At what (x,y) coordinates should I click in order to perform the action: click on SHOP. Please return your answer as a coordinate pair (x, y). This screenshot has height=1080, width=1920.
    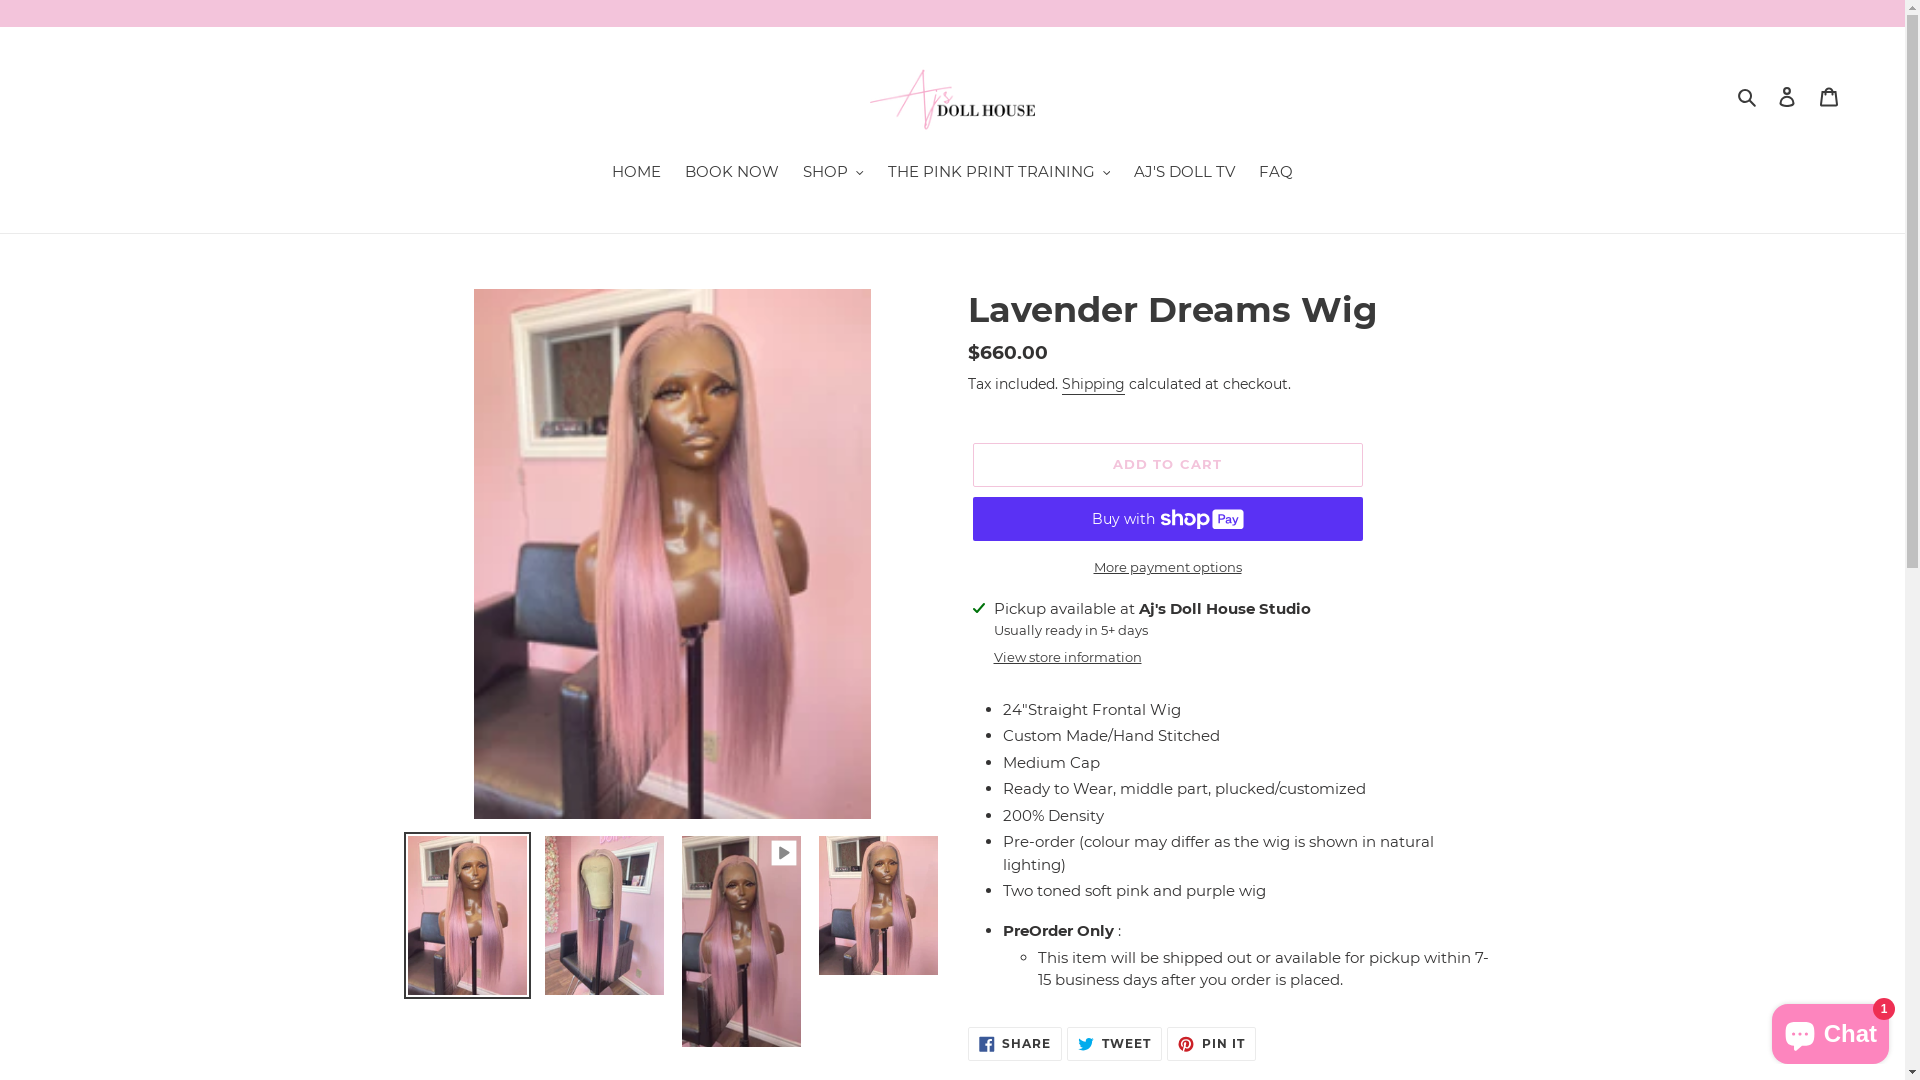
    Looking at the image, I should click on (834, 174).